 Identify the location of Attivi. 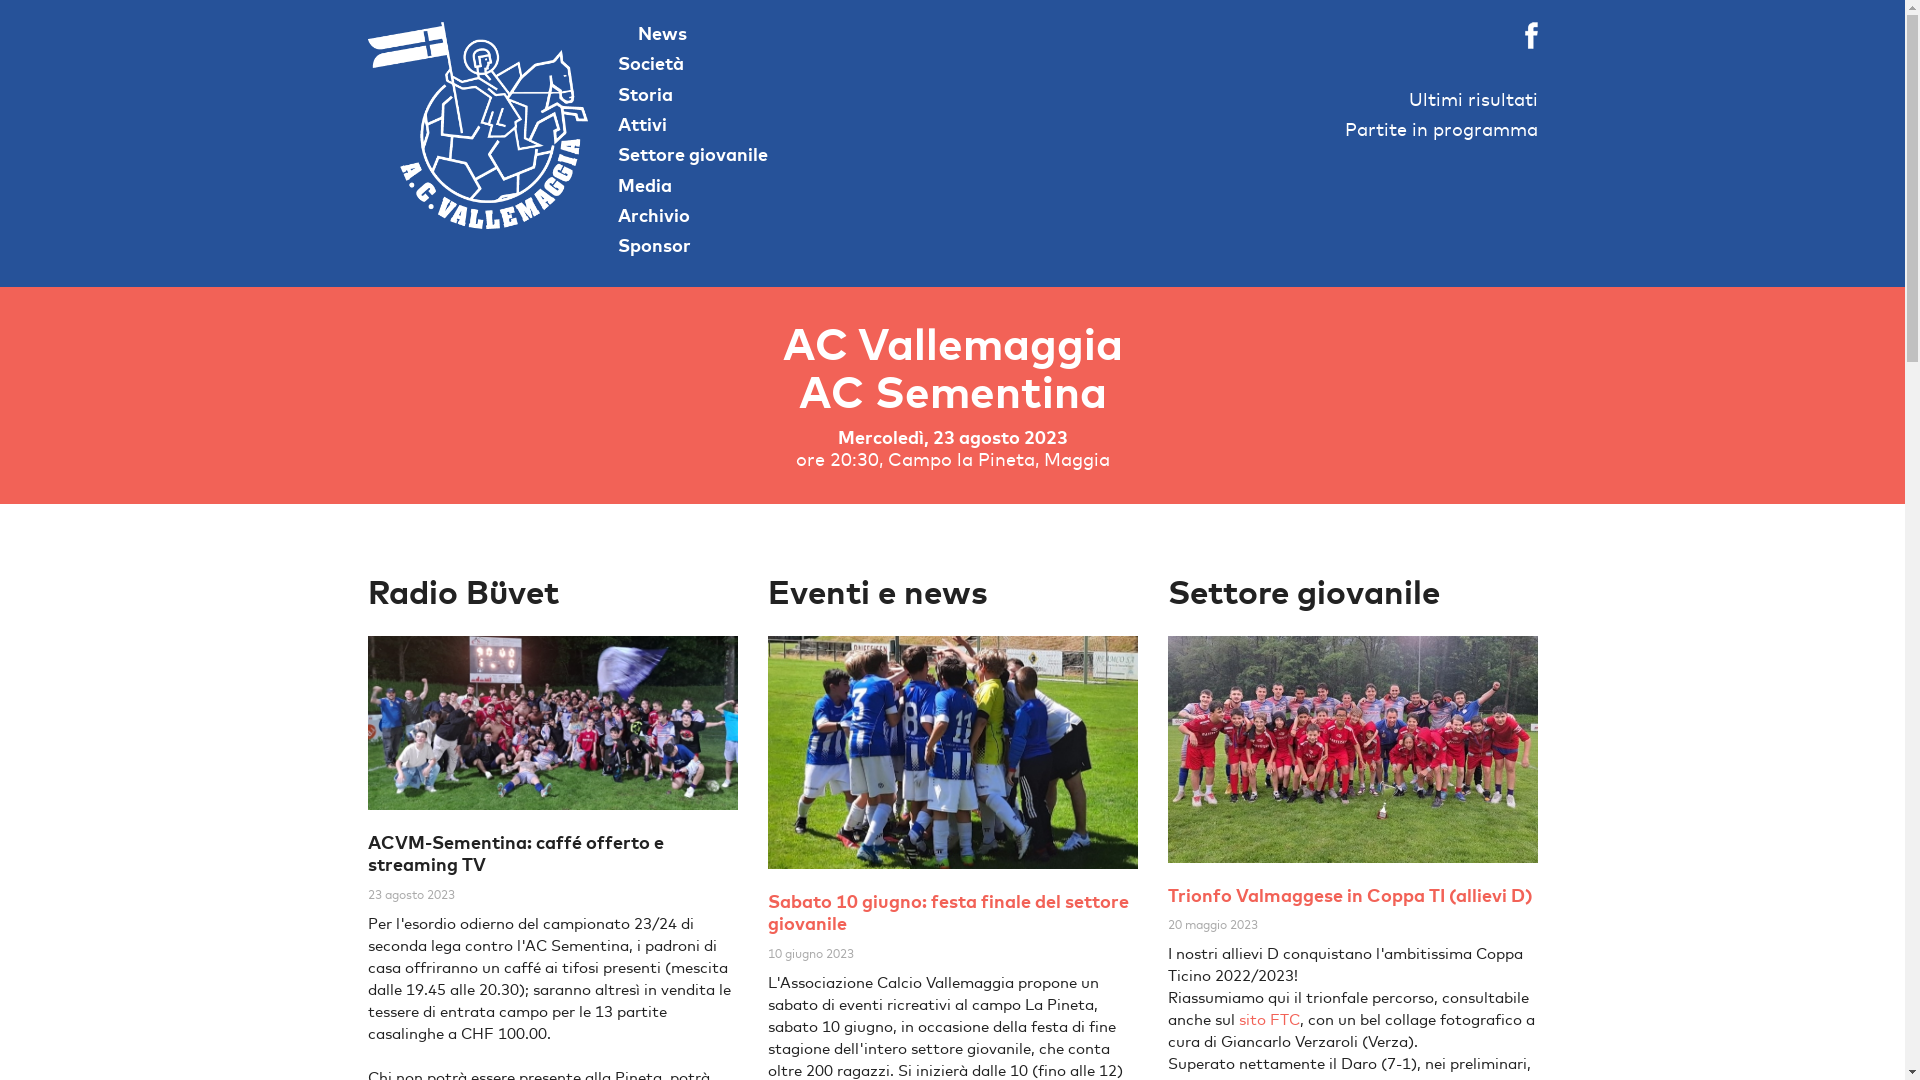
(642, 124).